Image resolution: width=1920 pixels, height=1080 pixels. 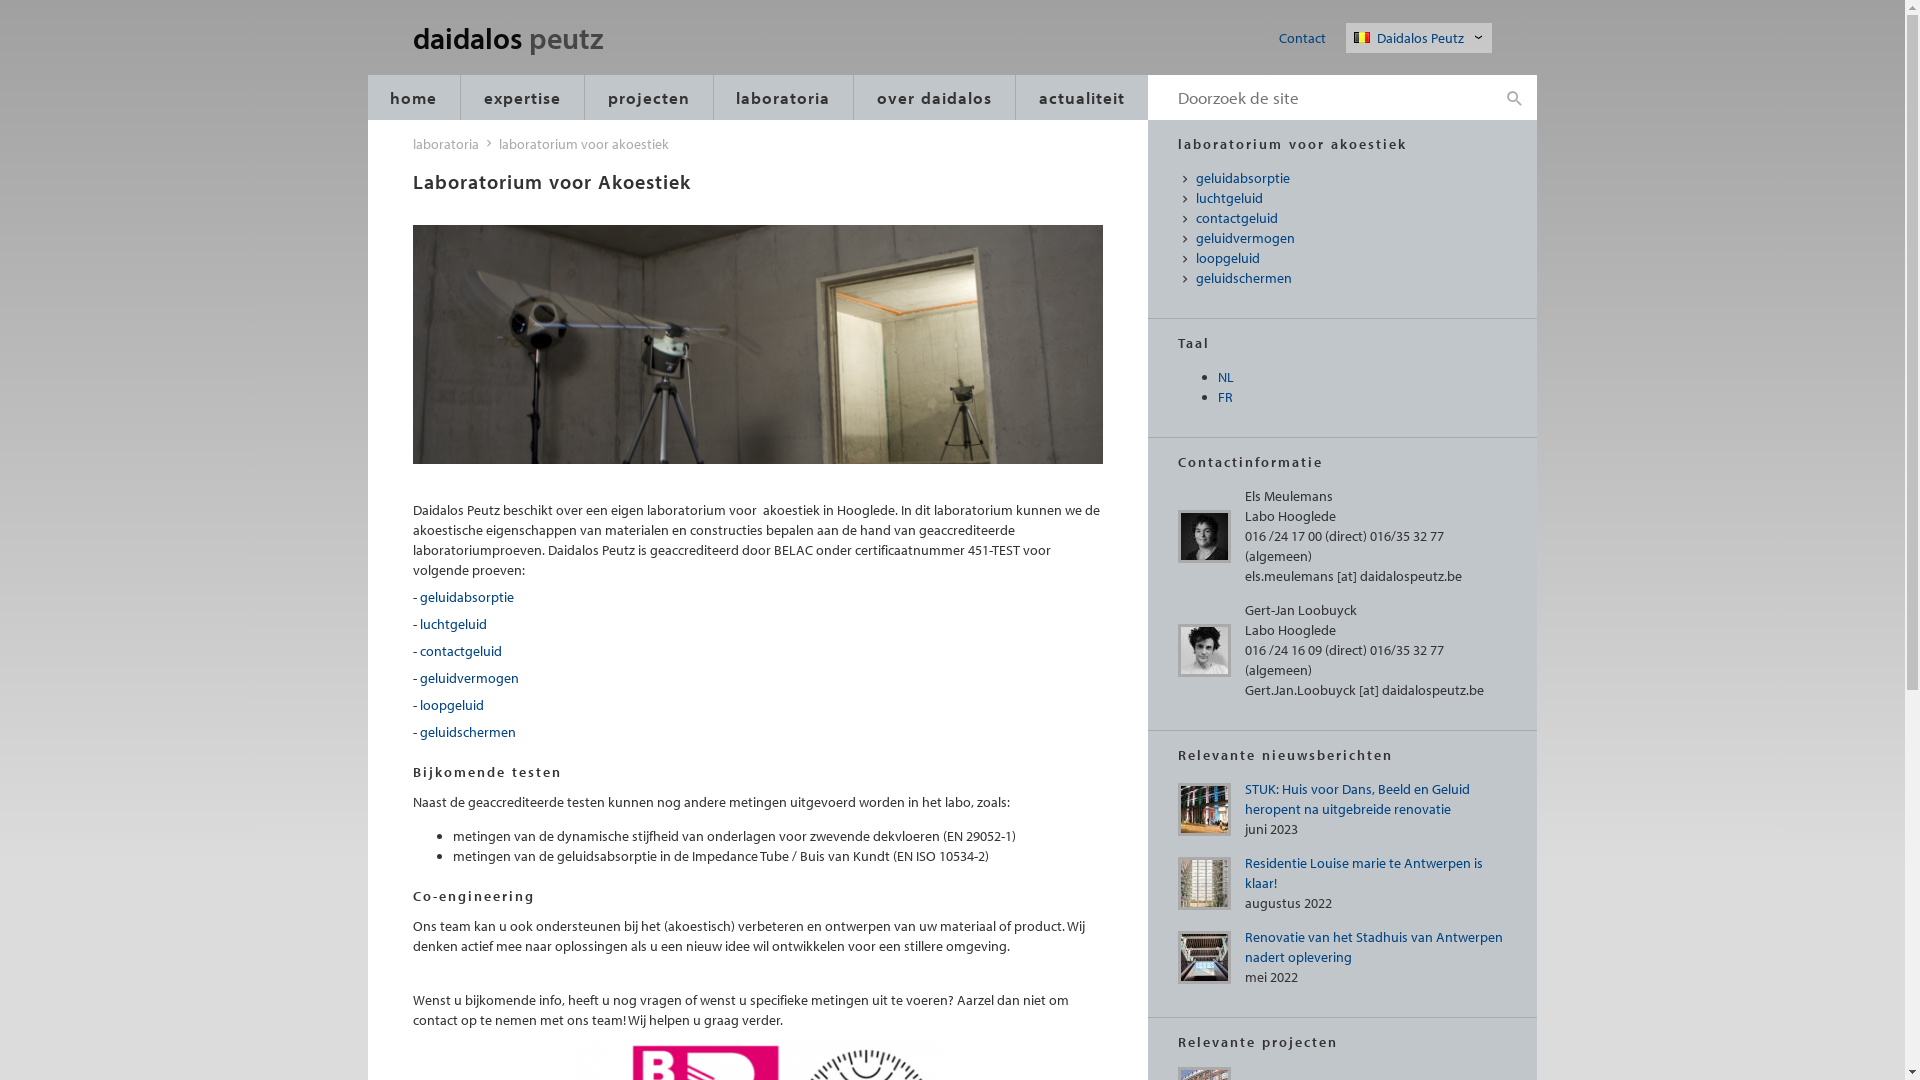 What do you see at coordinates (1422, 38) in the screenshot?
I see `Daidalos Peutz` at bounding box center [1422, 38].